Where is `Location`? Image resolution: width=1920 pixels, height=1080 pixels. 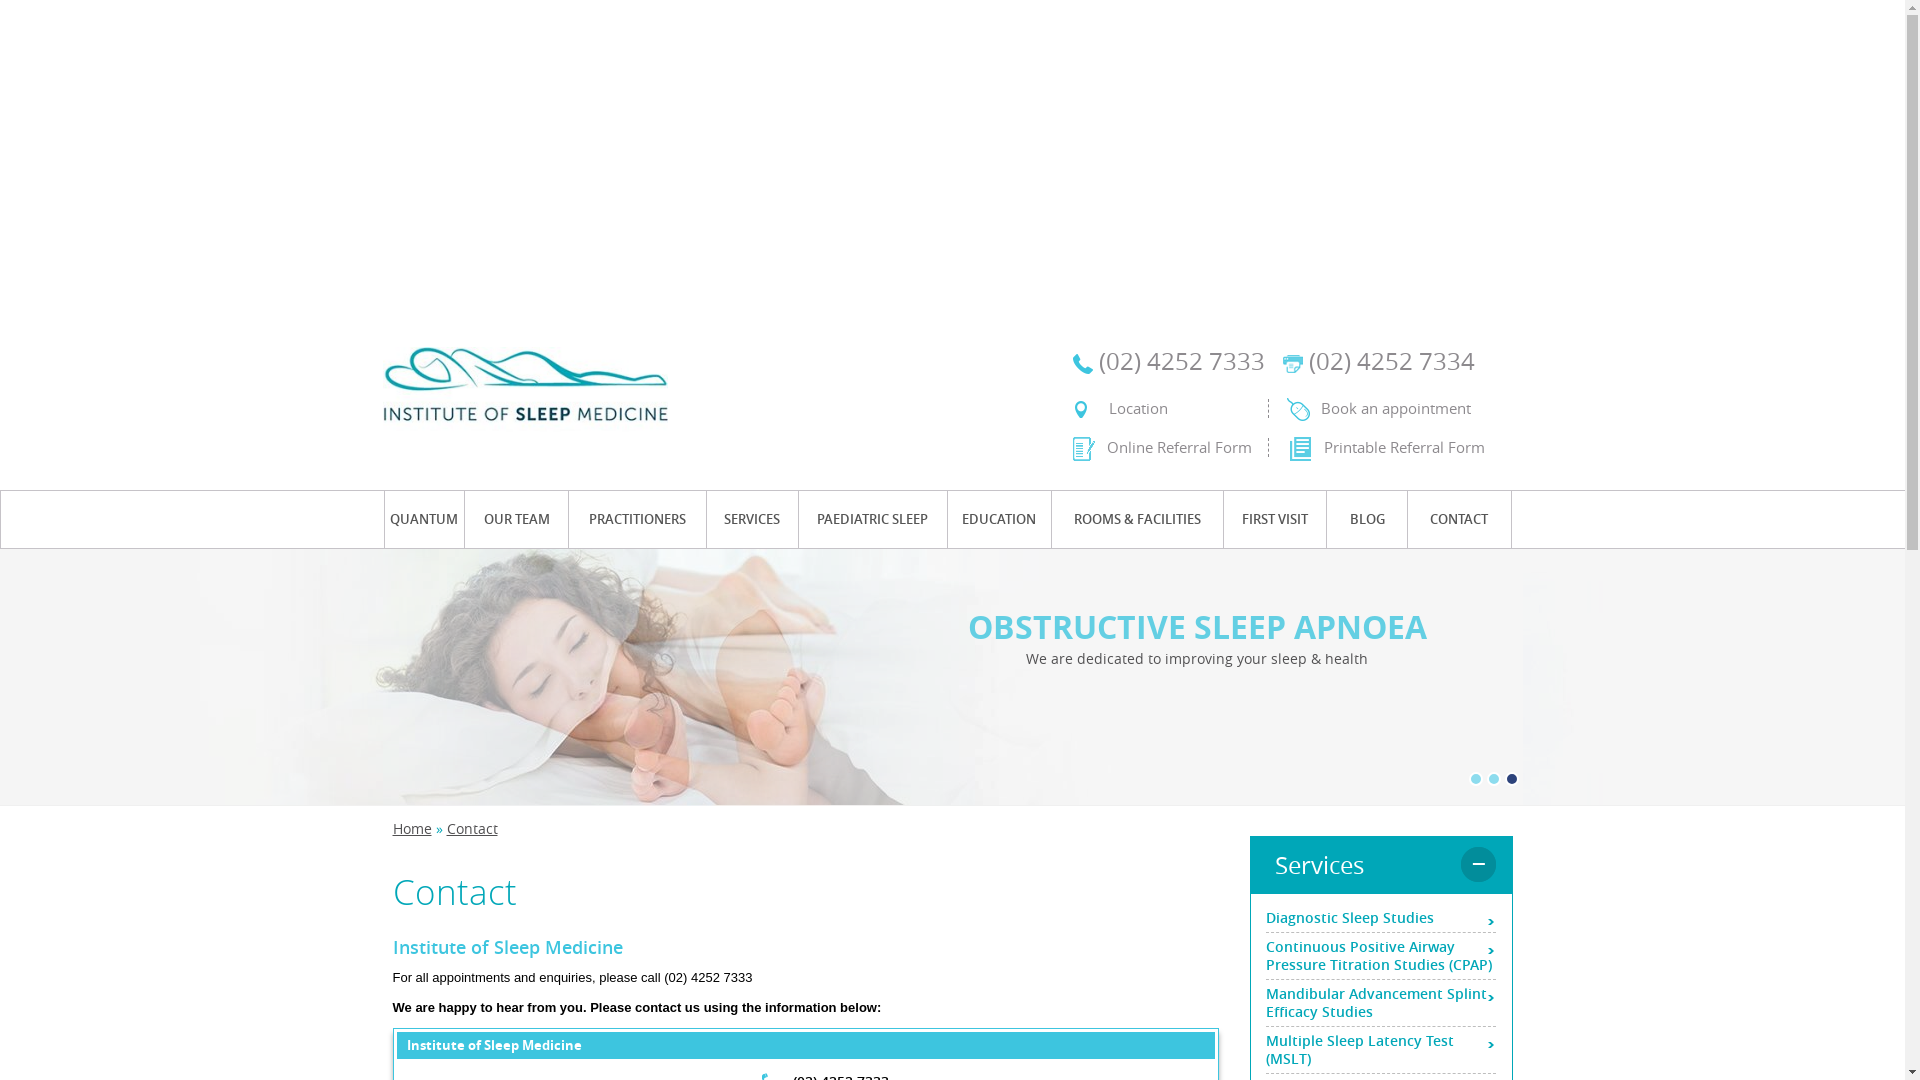
Location is located at coordinates (1120, 408).